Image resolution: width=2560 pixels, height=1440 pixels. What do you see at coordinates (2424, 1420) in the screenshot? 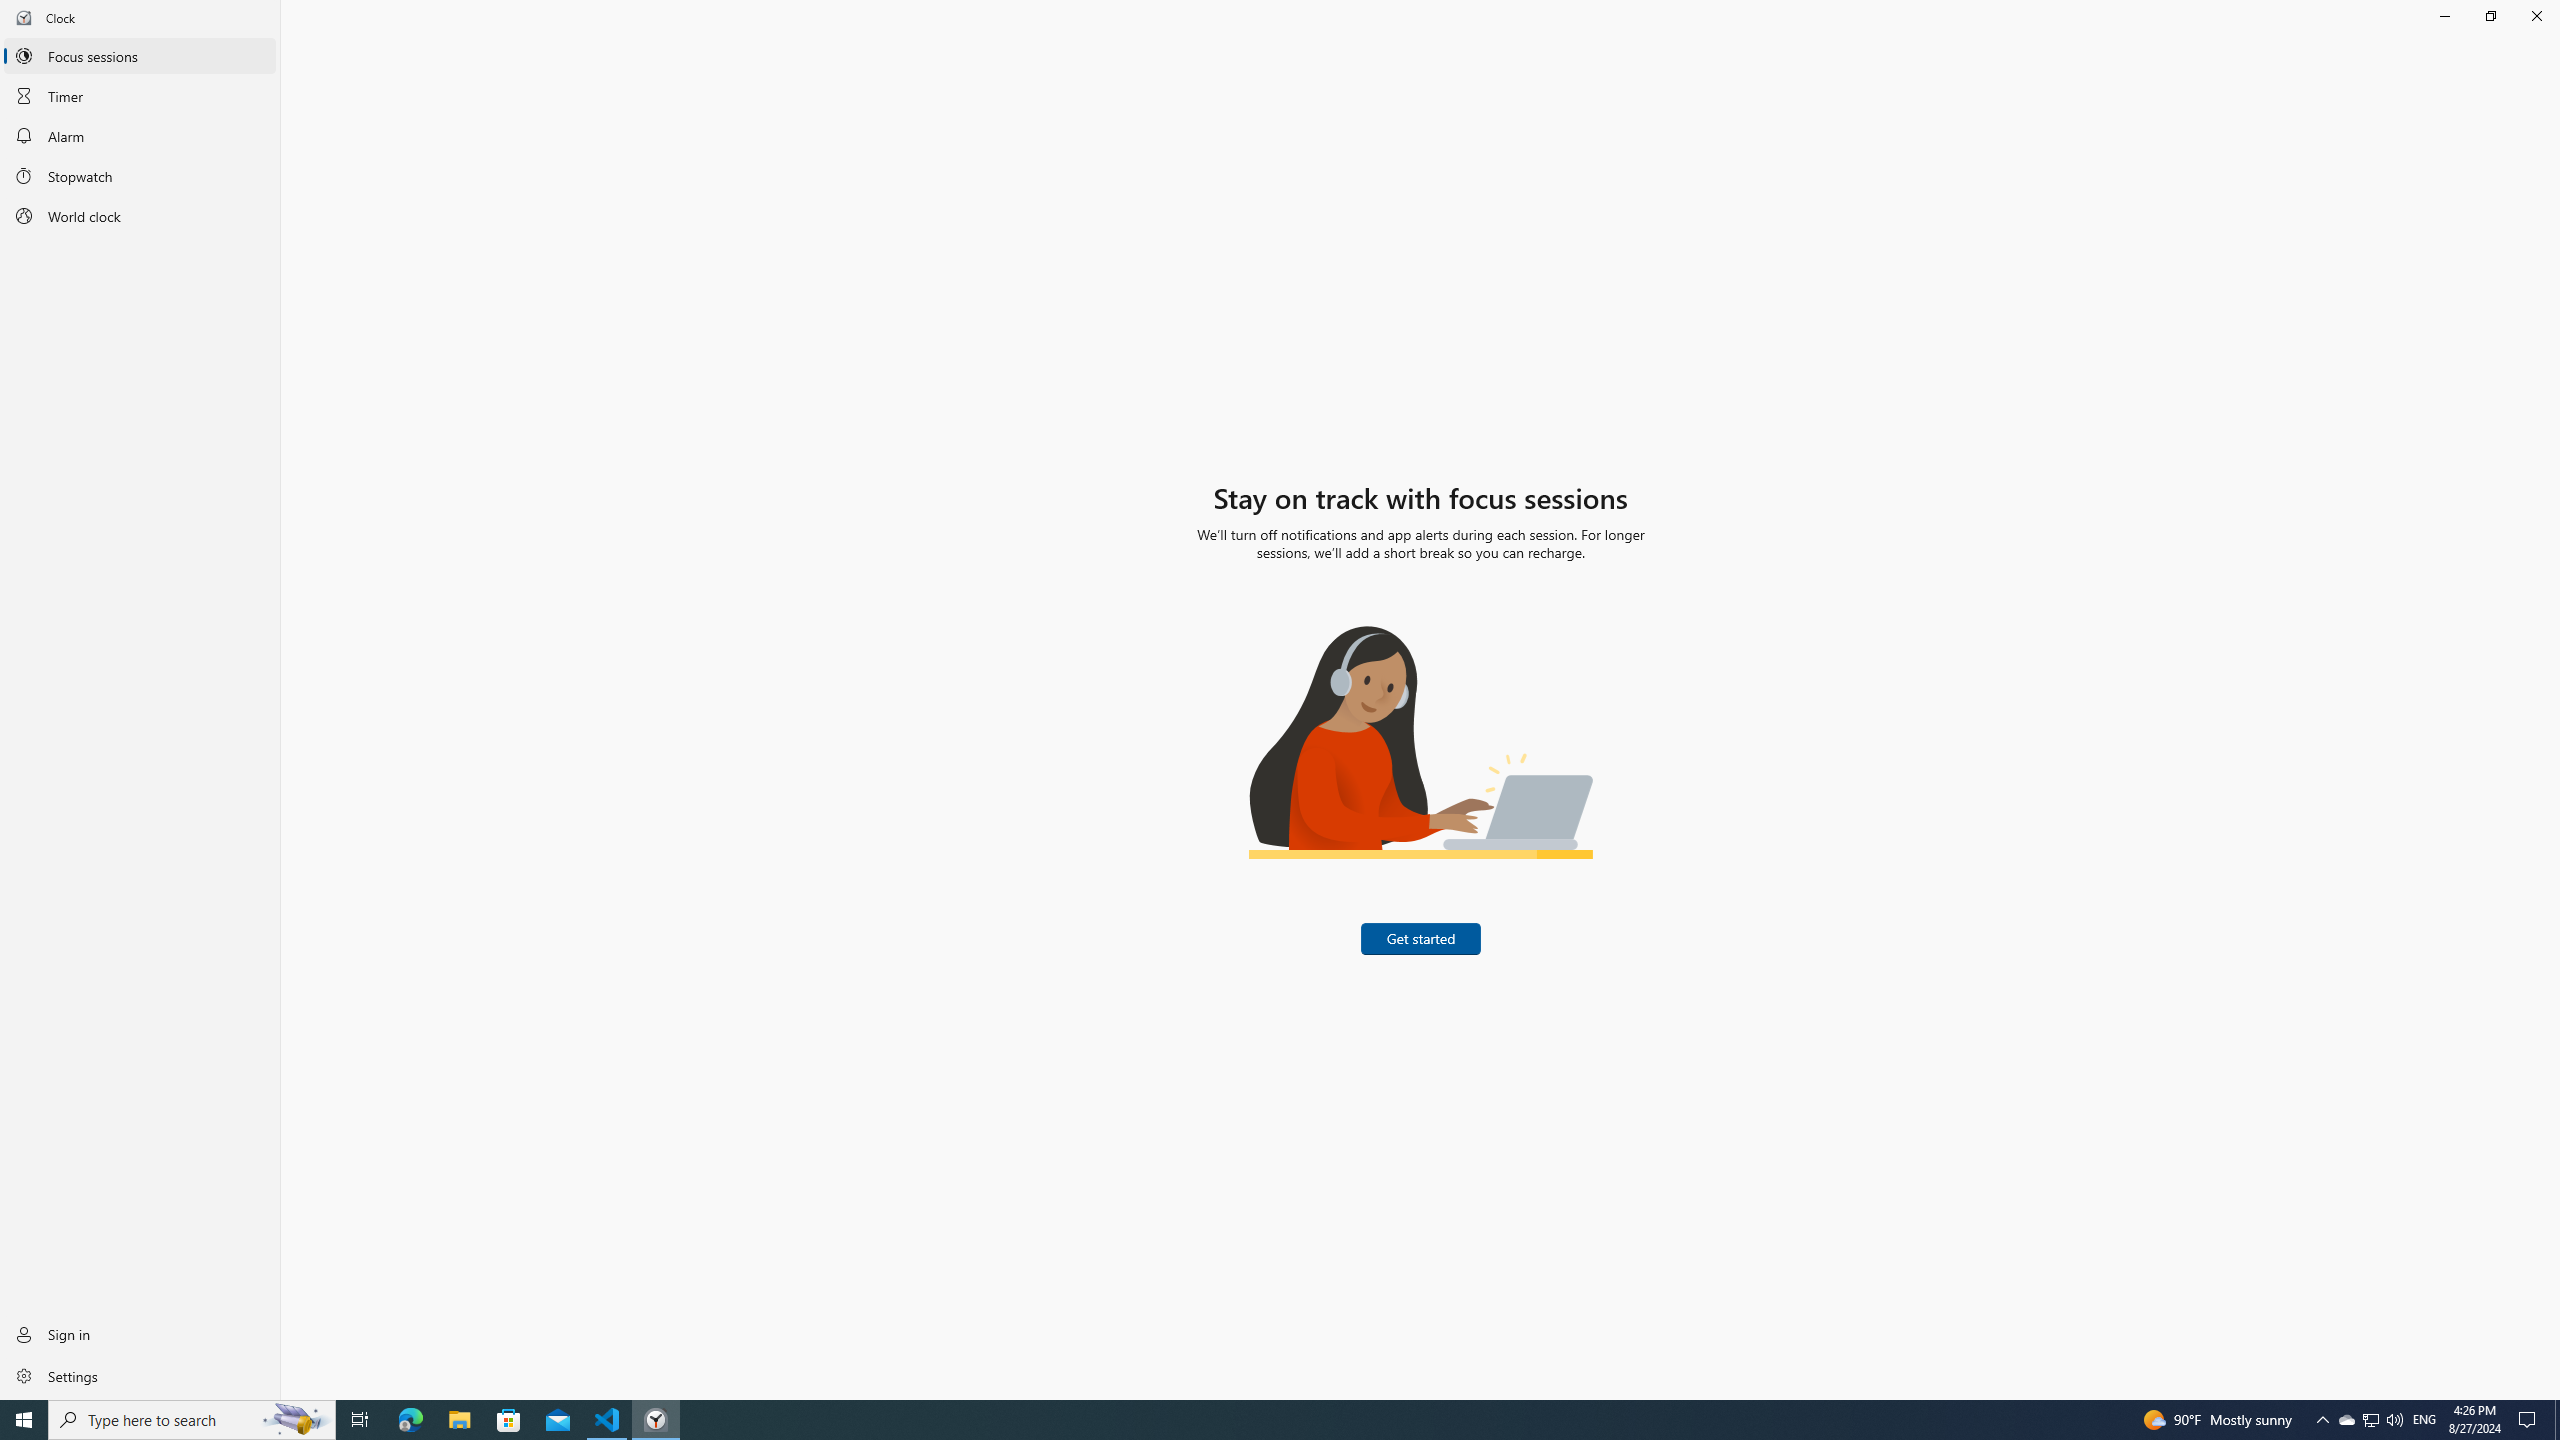
I see `Clock - 1 running window` at bounding box center [2424, 1420].